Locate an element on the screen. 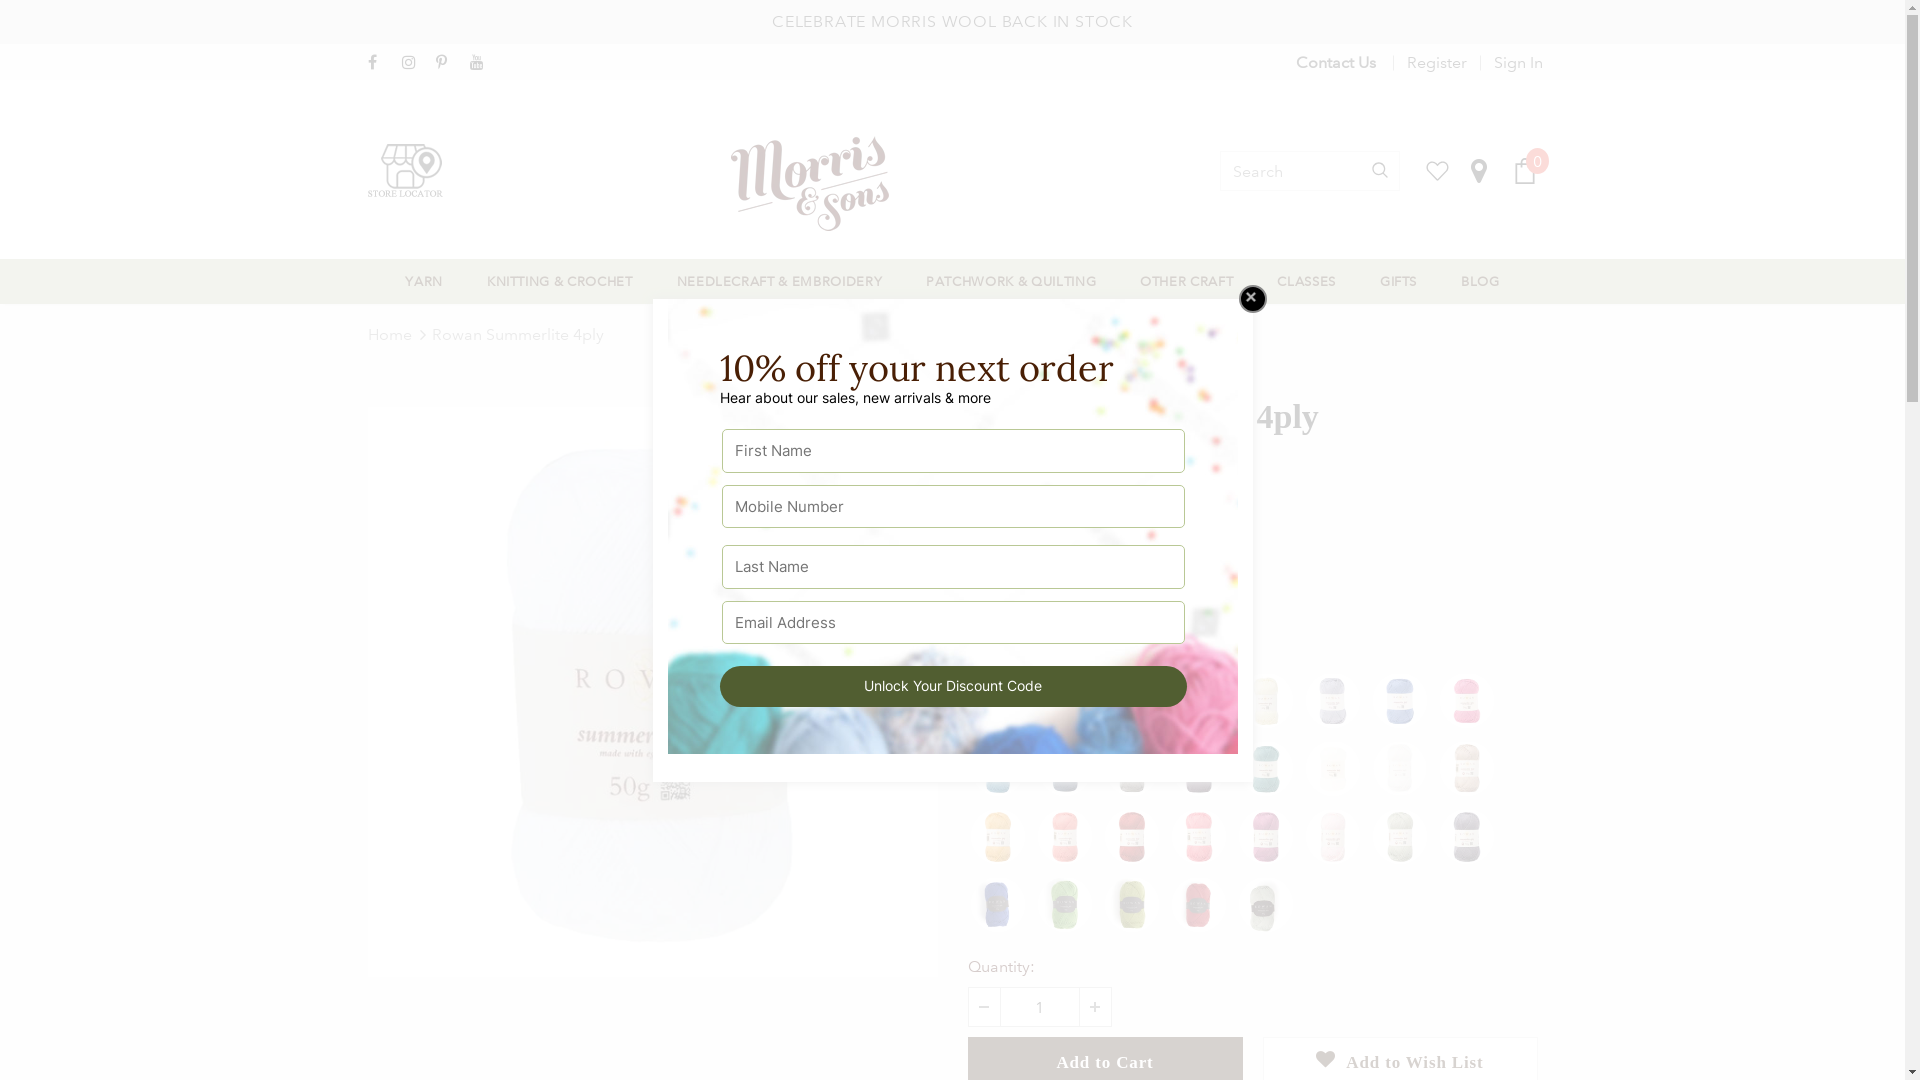 The height and width of the screenshot is (1080, 1920). Rowan is located at coordinates (1119, 464).